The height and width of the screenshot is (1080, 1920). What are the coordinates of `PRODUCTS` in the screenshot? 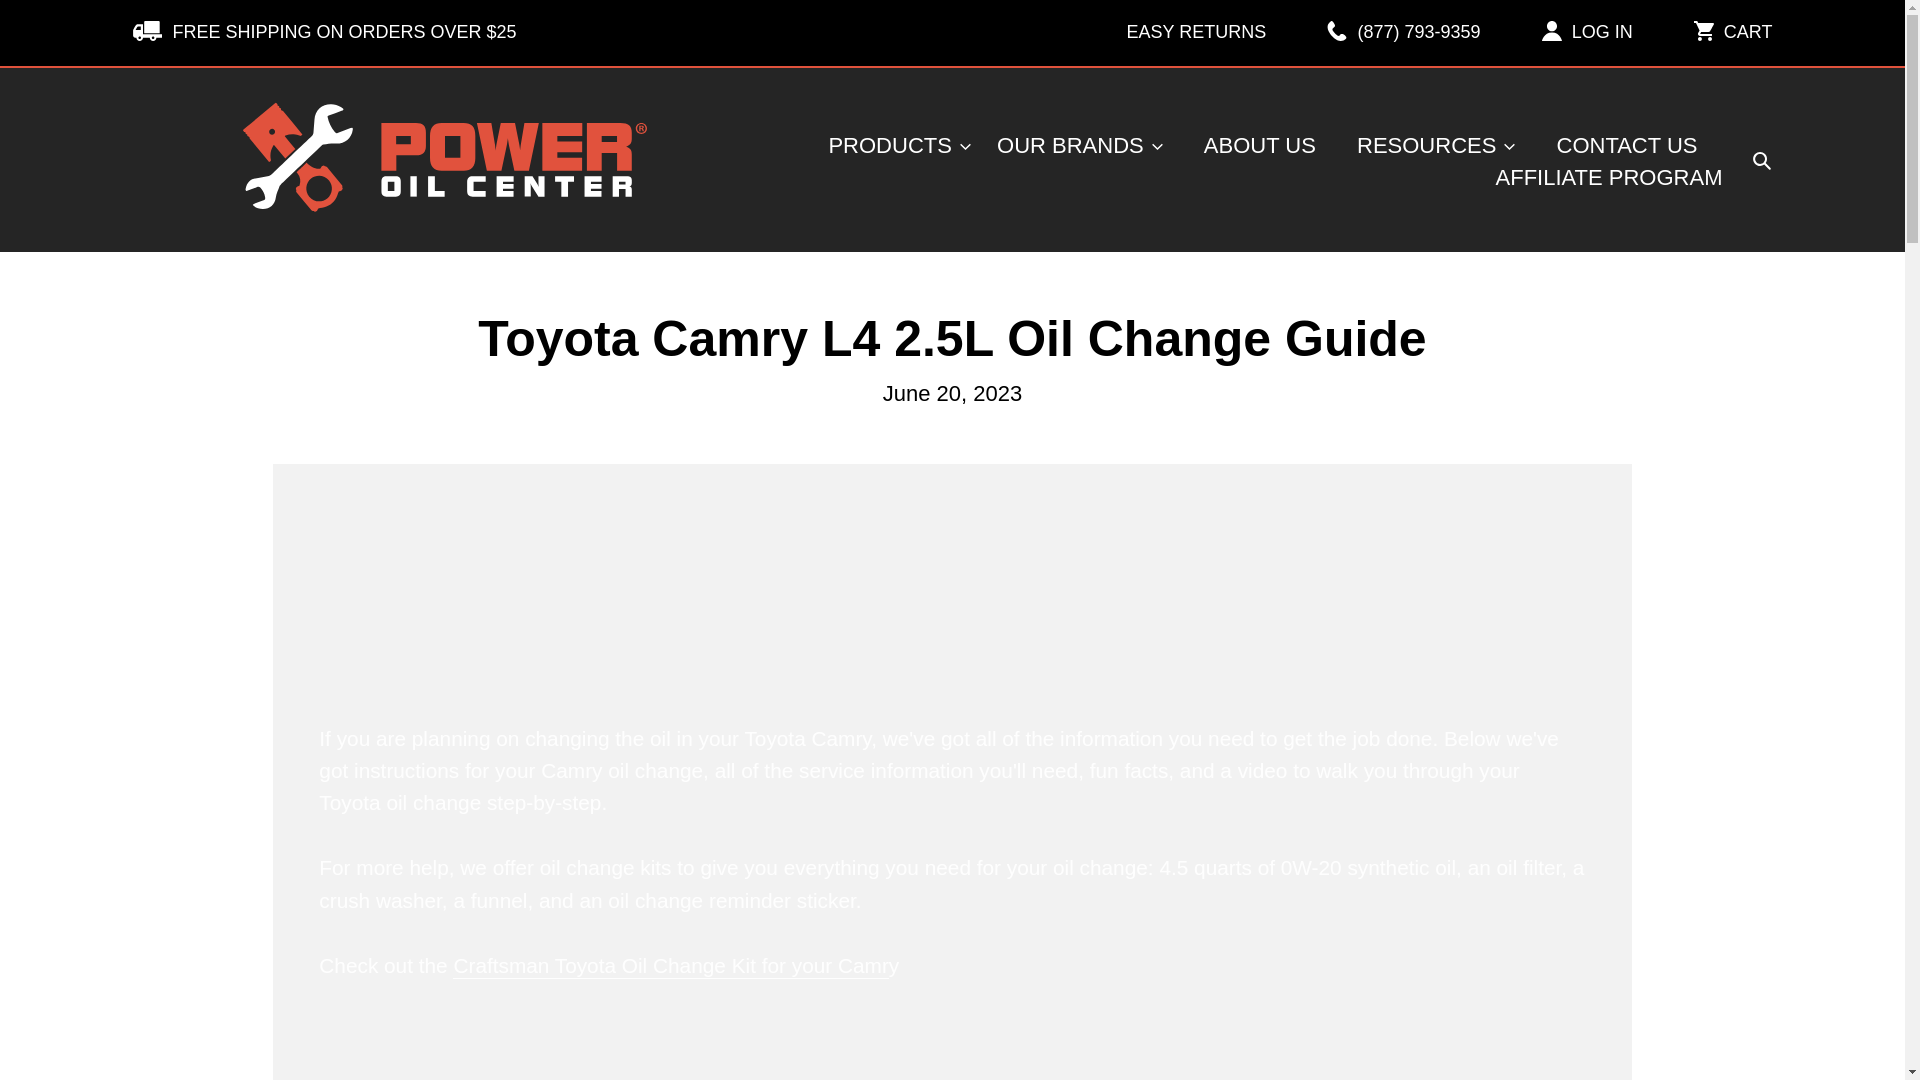 It's located at (898, 146).